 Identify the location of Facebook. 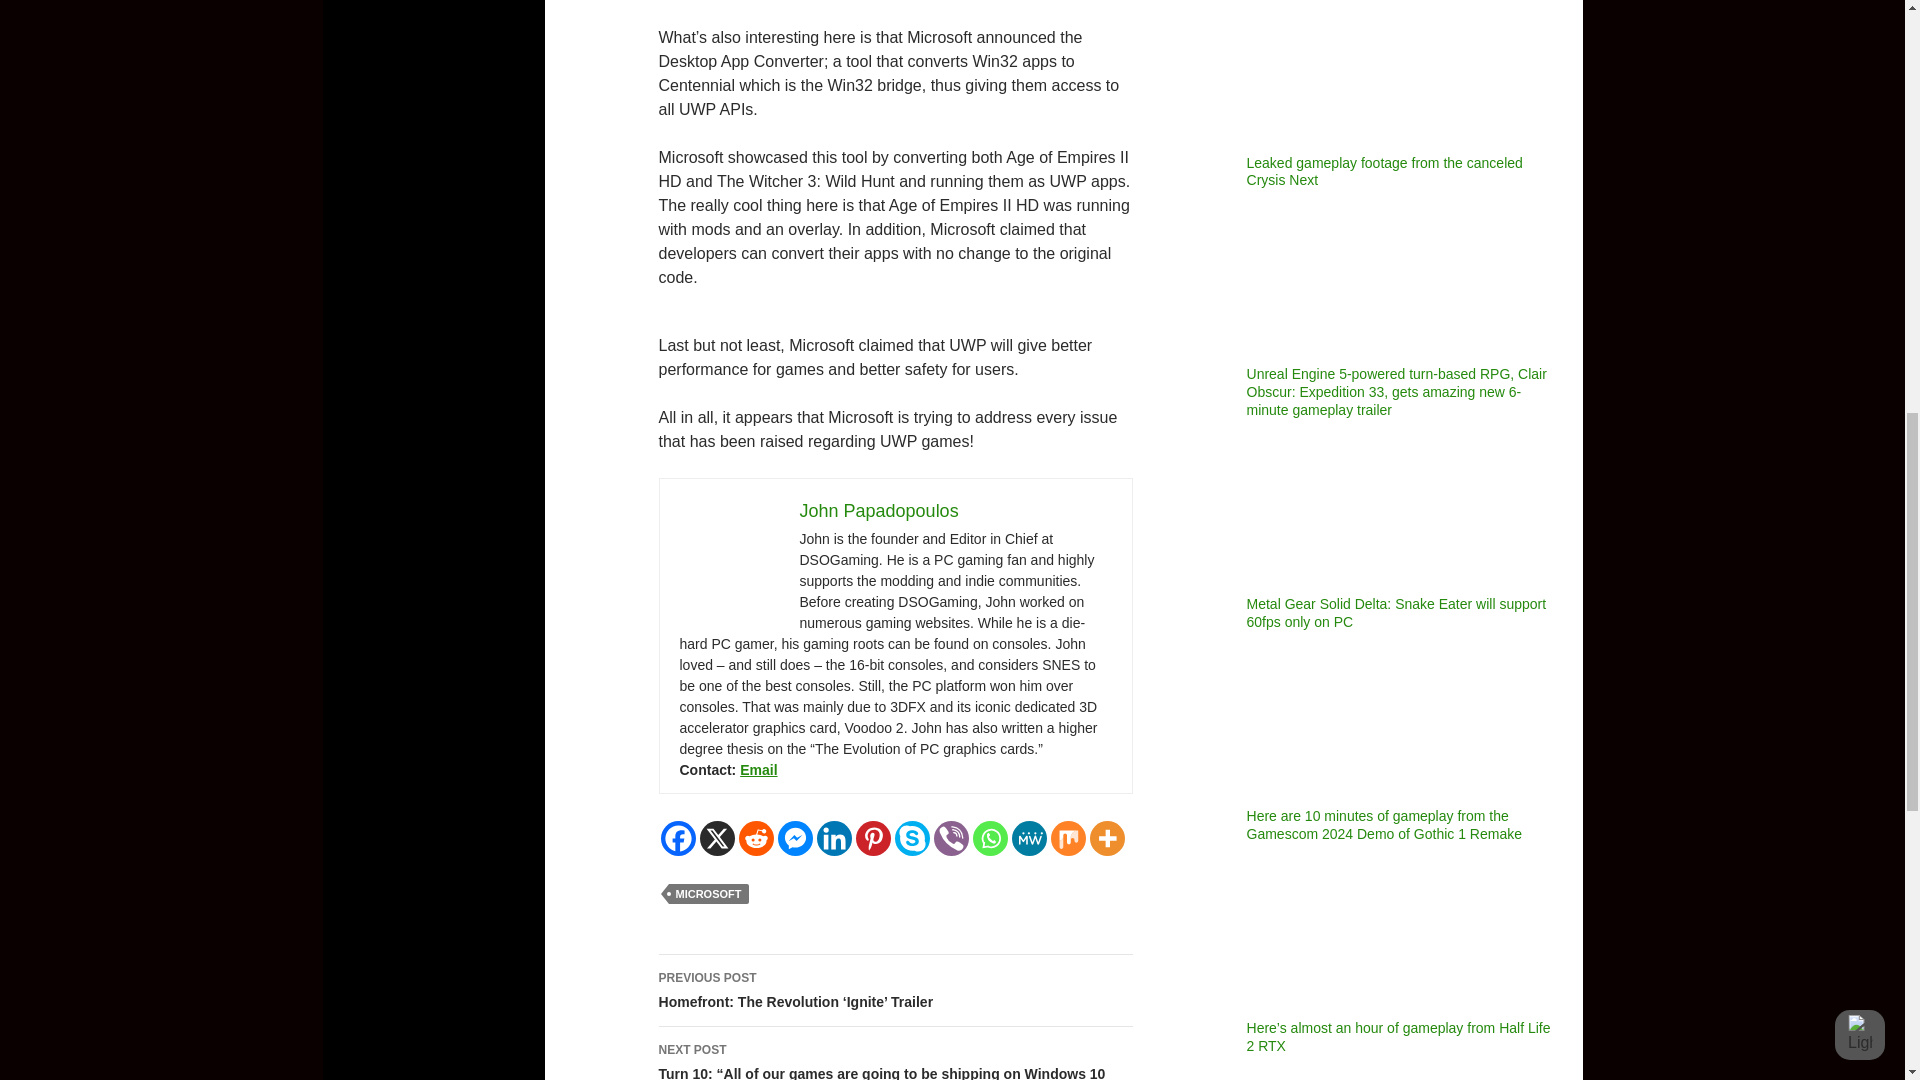
(678, 838).